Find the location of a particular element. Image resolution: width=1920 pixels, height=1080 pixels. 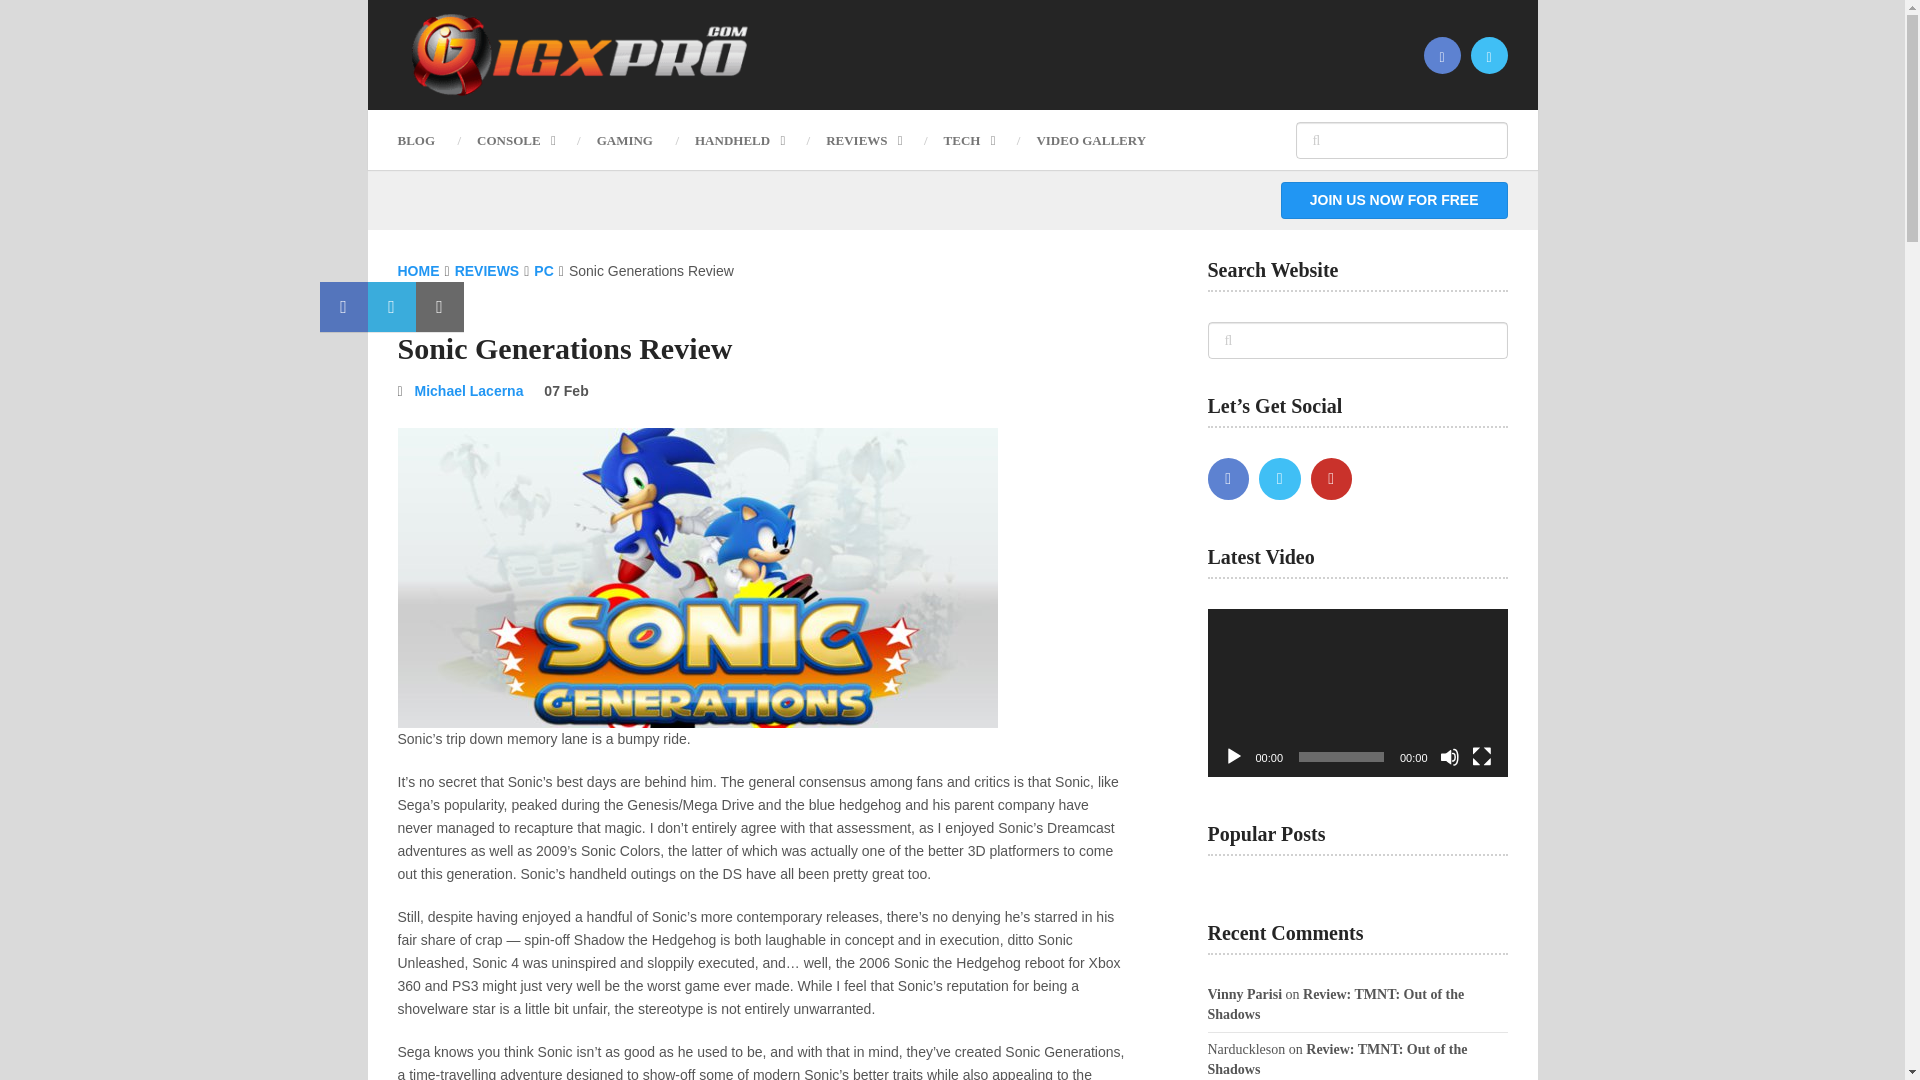

Fullscreen is located at coordinates (1482, 756).